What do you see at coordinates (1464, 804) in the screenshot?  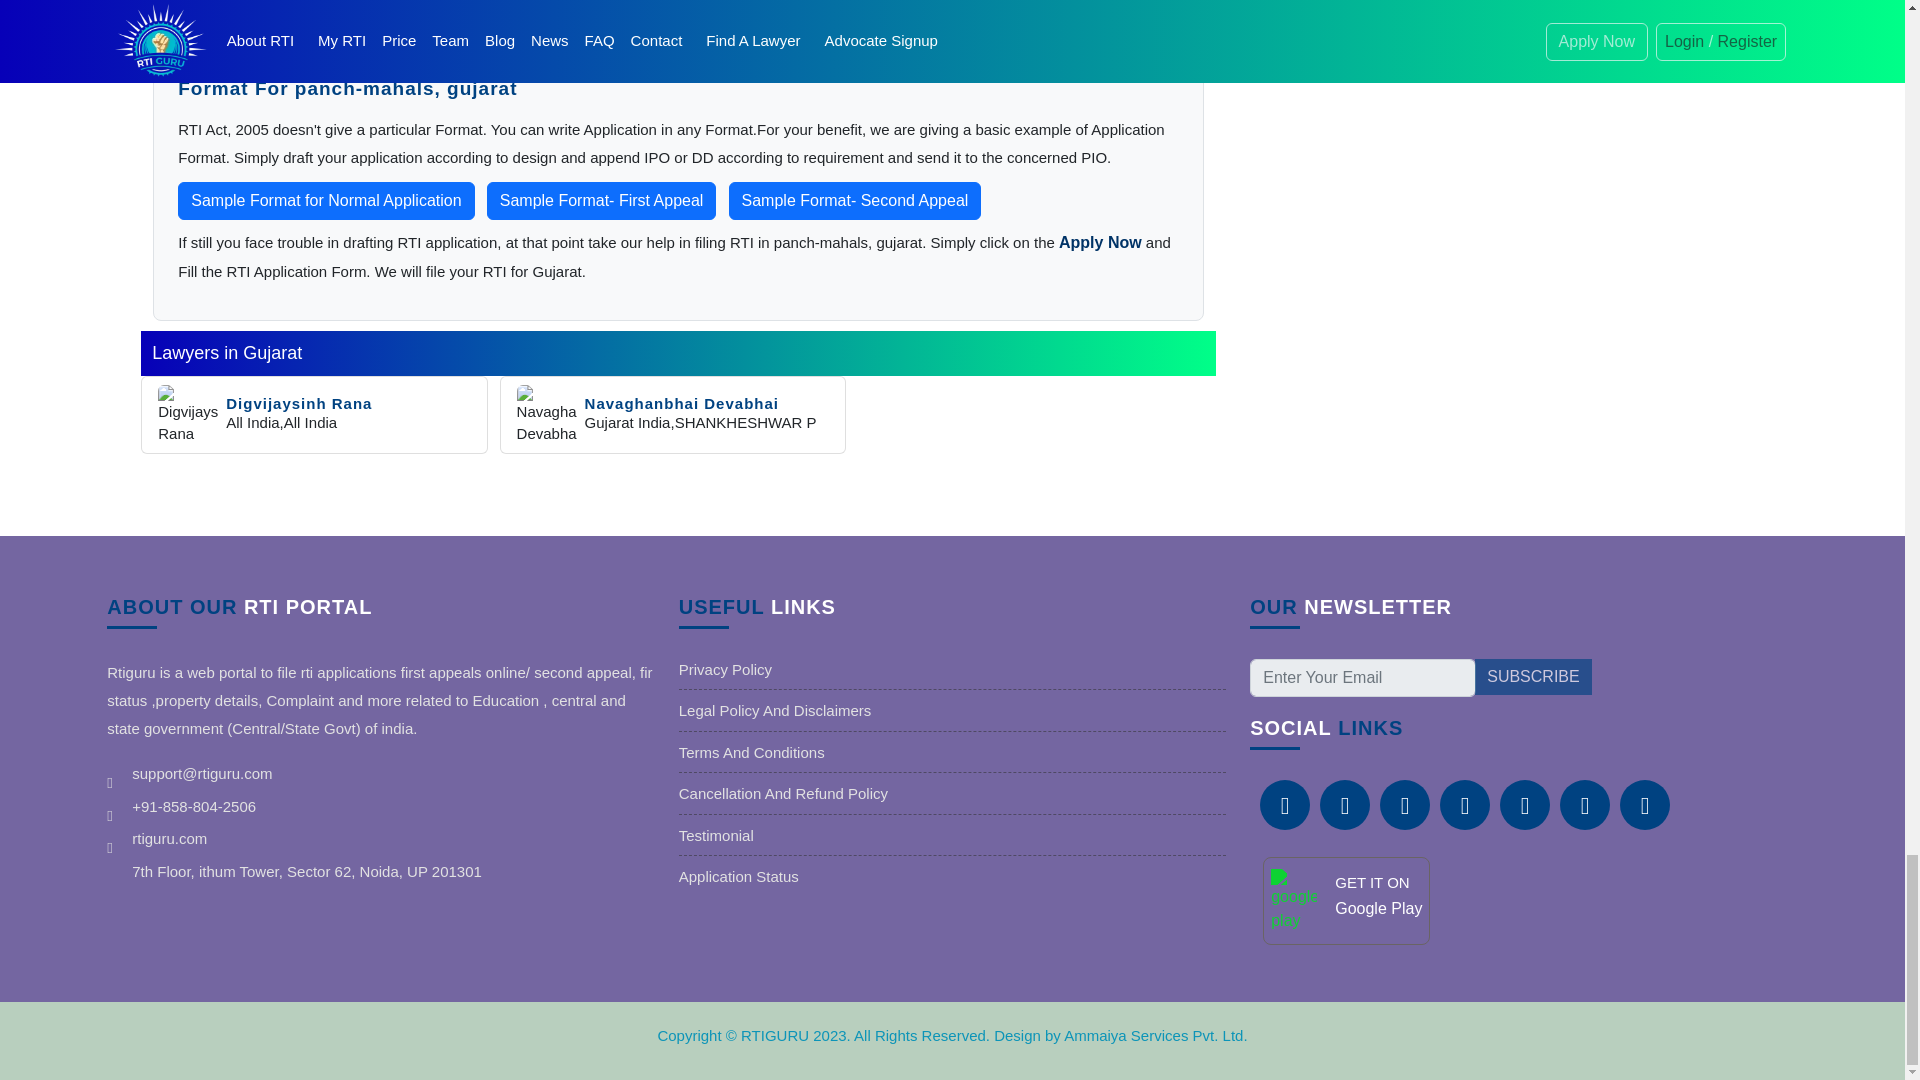 I see `pinterest` at bounding box center [1464, 804].